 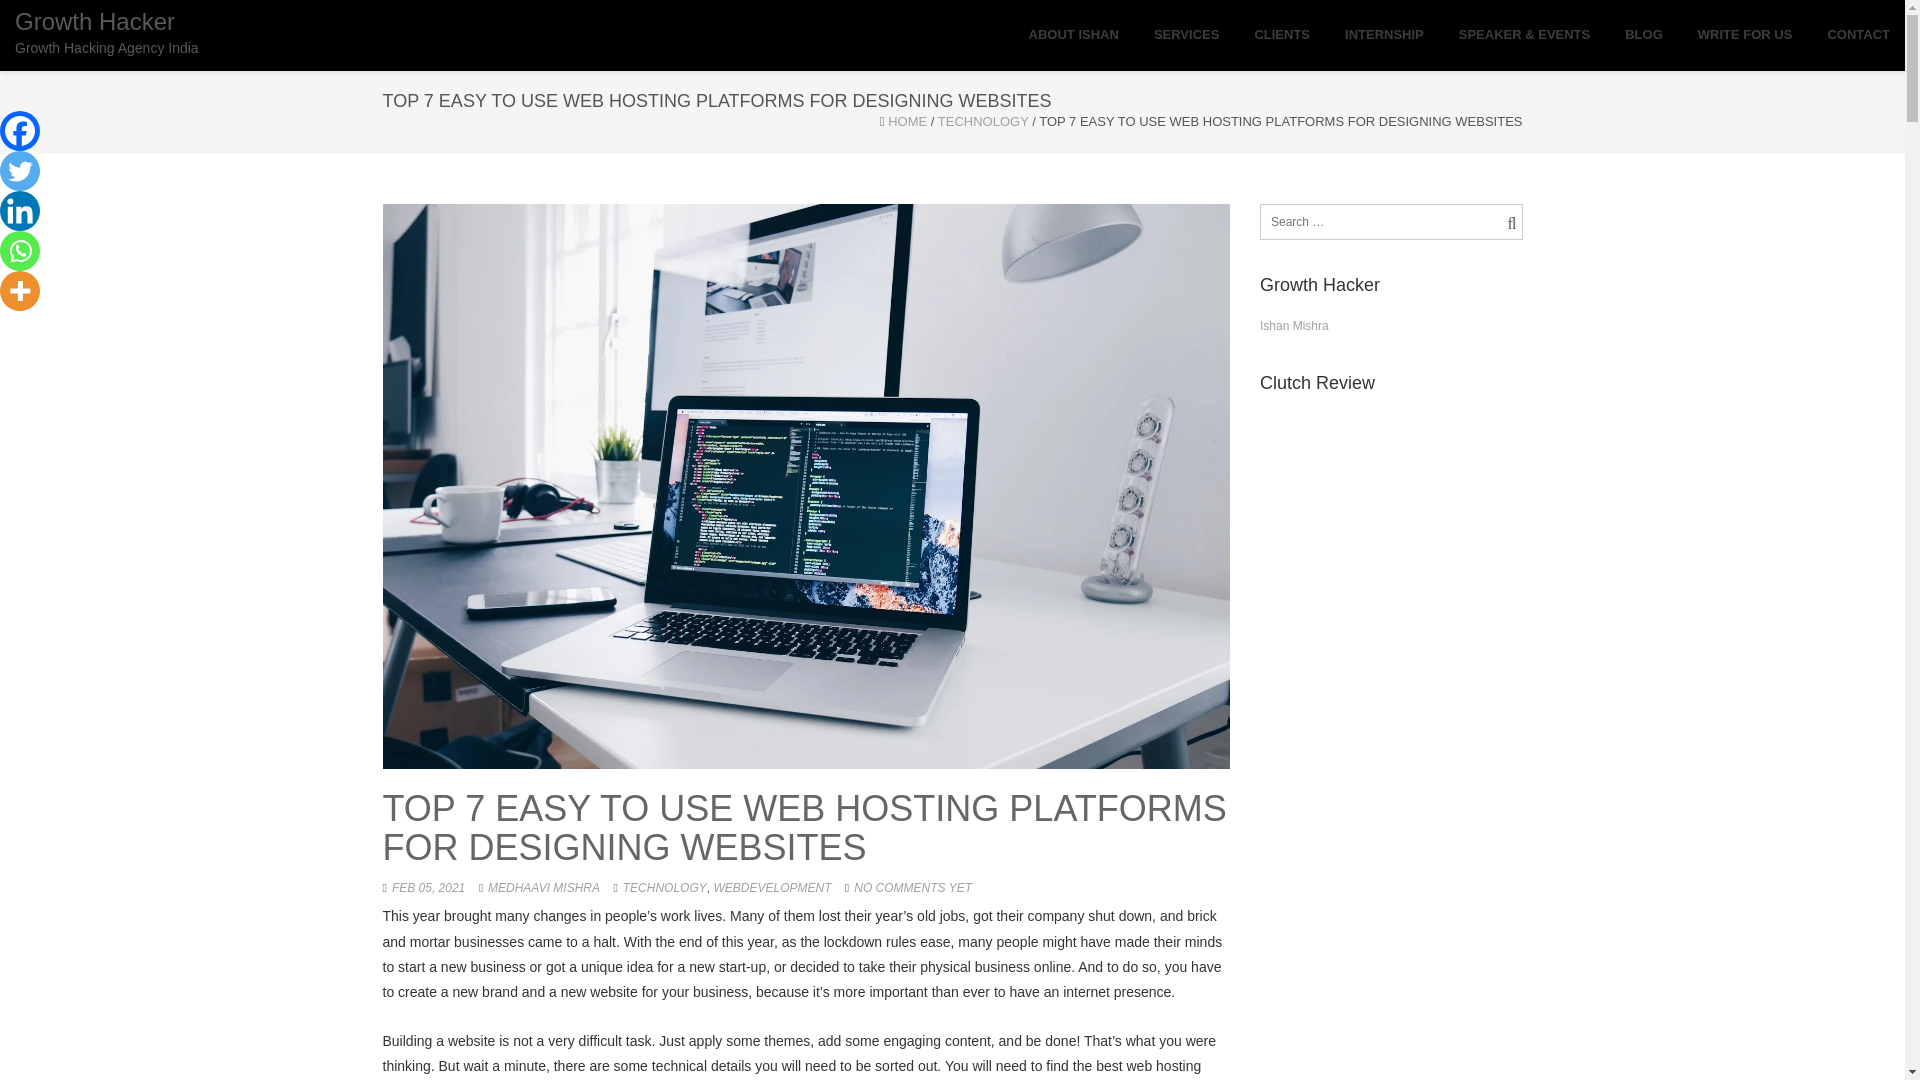 What do you see at coordinates (1858, 35) in the screenshot?
I see `CONTACT` at bounding box center [1858, 35].